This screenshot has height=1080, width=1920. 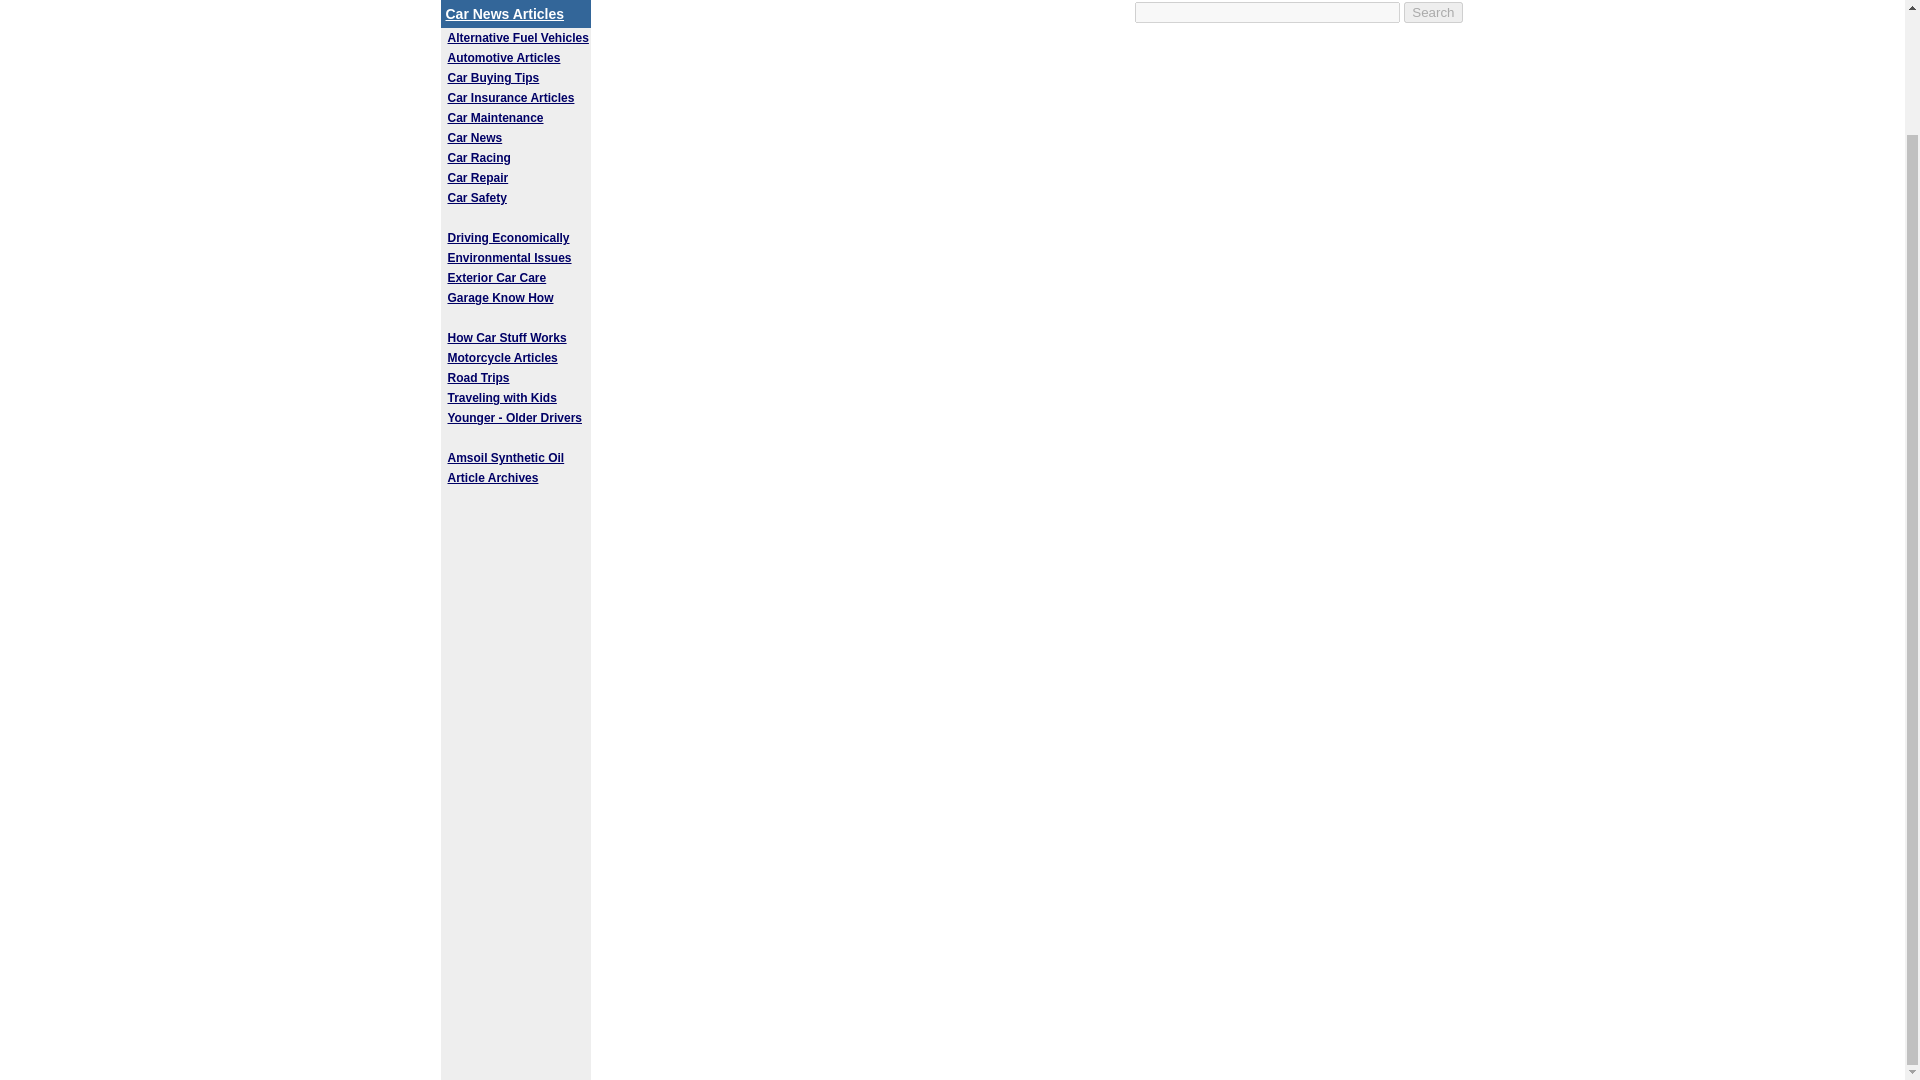 I want to click on Car Racing, so click(x=478, y=158).